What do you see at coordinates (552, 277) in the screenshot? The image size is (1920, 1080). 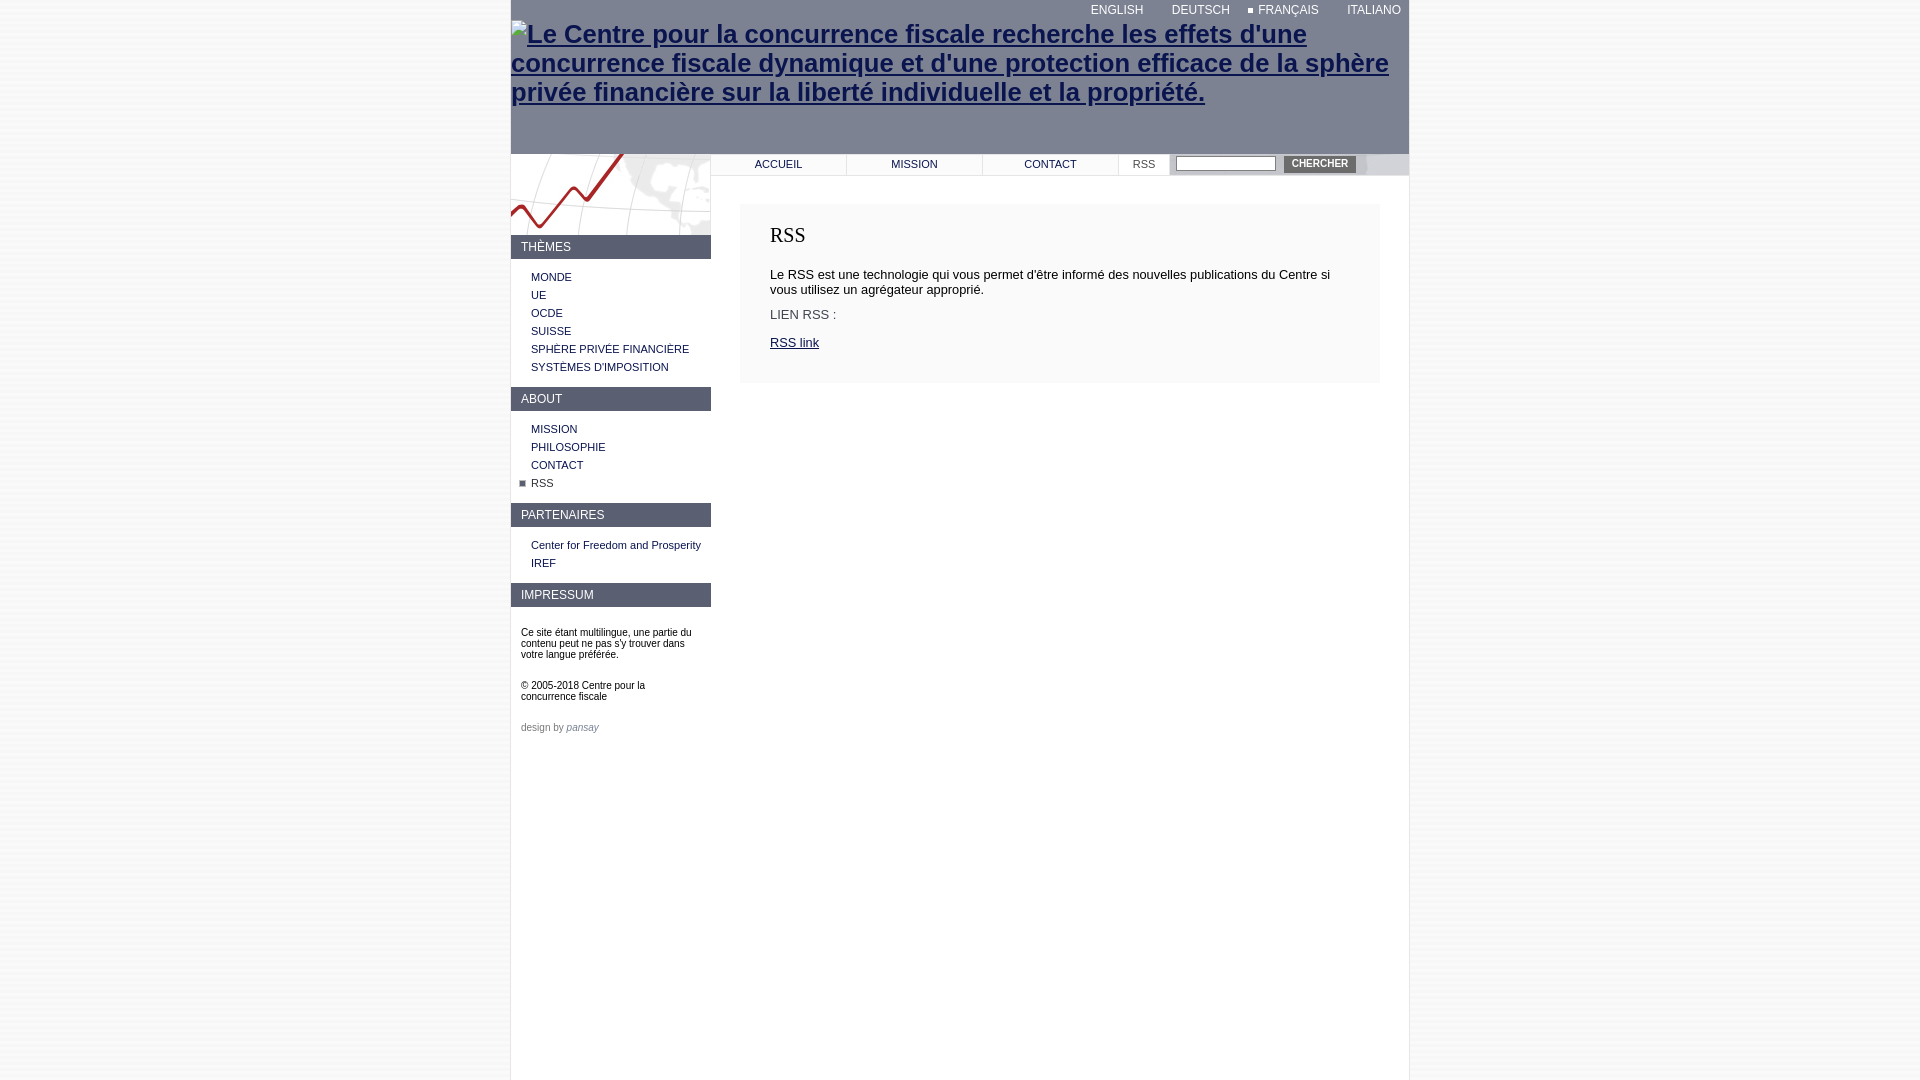 I see `MONDE` at bounding box center [552, 277].